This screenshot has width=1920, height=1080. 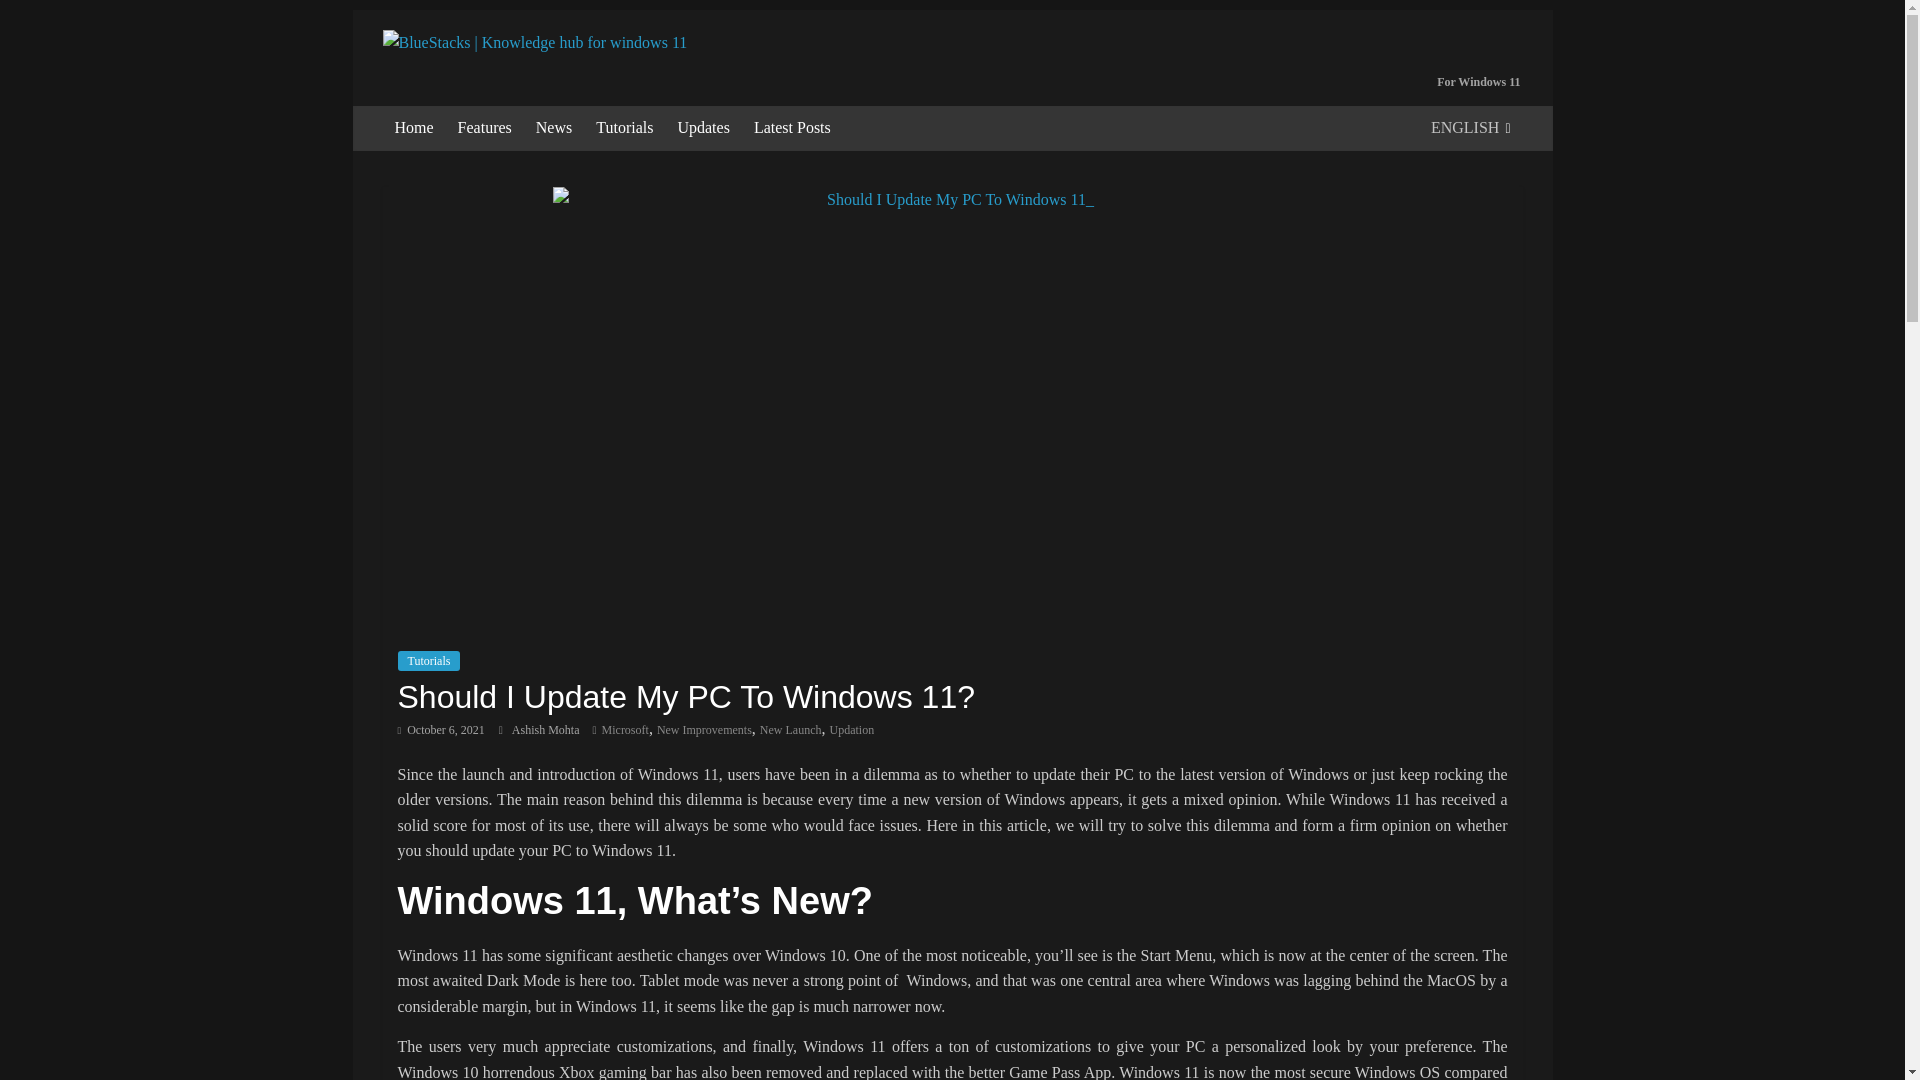 What do you see at coordinates (1470, 128) in the screenshot?
I see `English` at bounding box center [1470, 128].